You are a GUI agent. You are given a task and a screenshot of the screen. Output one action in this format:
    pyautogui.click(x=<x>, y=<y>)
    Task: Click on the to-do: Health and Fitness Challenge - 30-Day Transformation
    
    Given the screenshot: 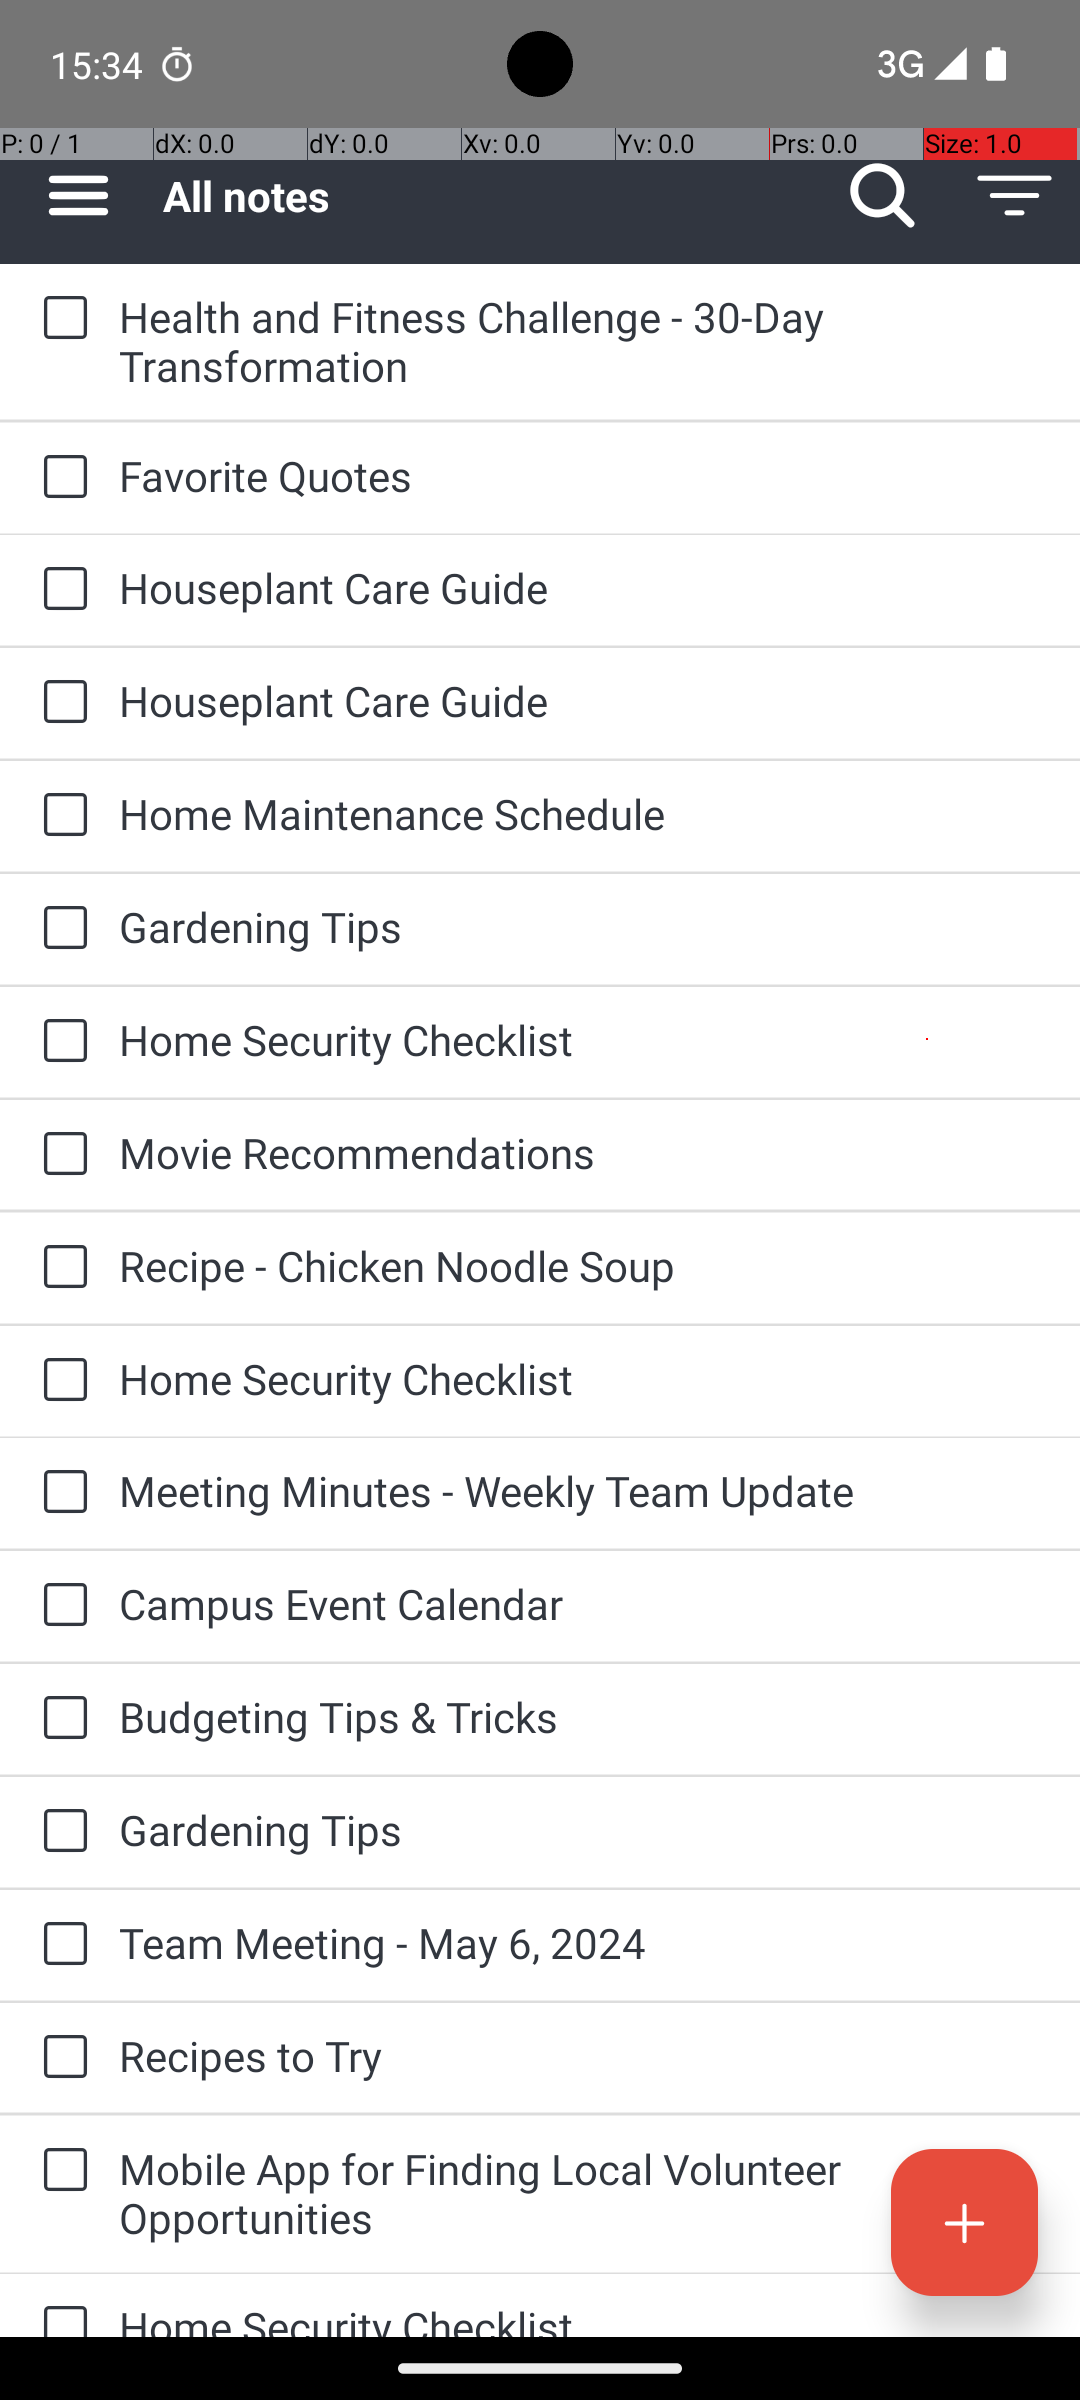 What is the action you would take?
    pyautogui.click(x=60, y=319)
    